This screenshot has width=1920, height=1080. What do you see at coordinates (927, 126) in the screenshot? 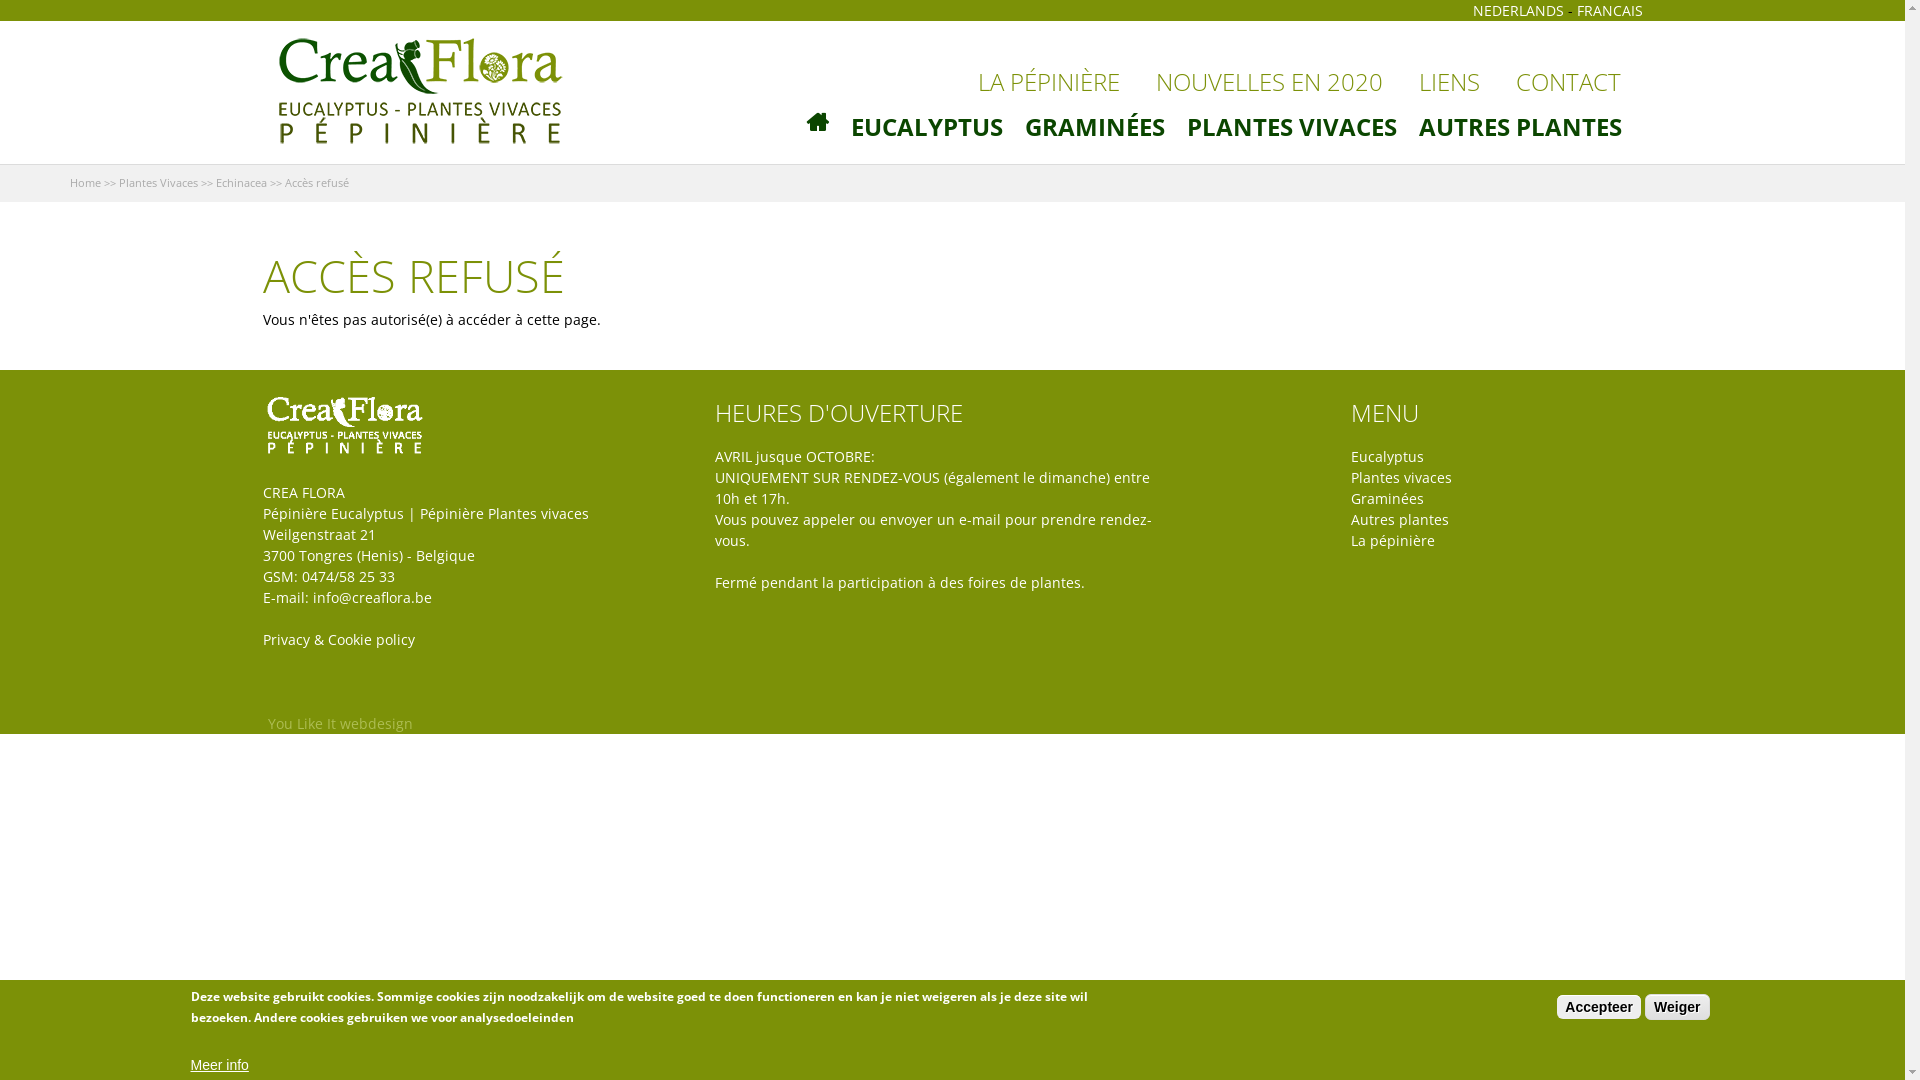
I see `EUCALYPTUS` at bounding box center [927, 126].